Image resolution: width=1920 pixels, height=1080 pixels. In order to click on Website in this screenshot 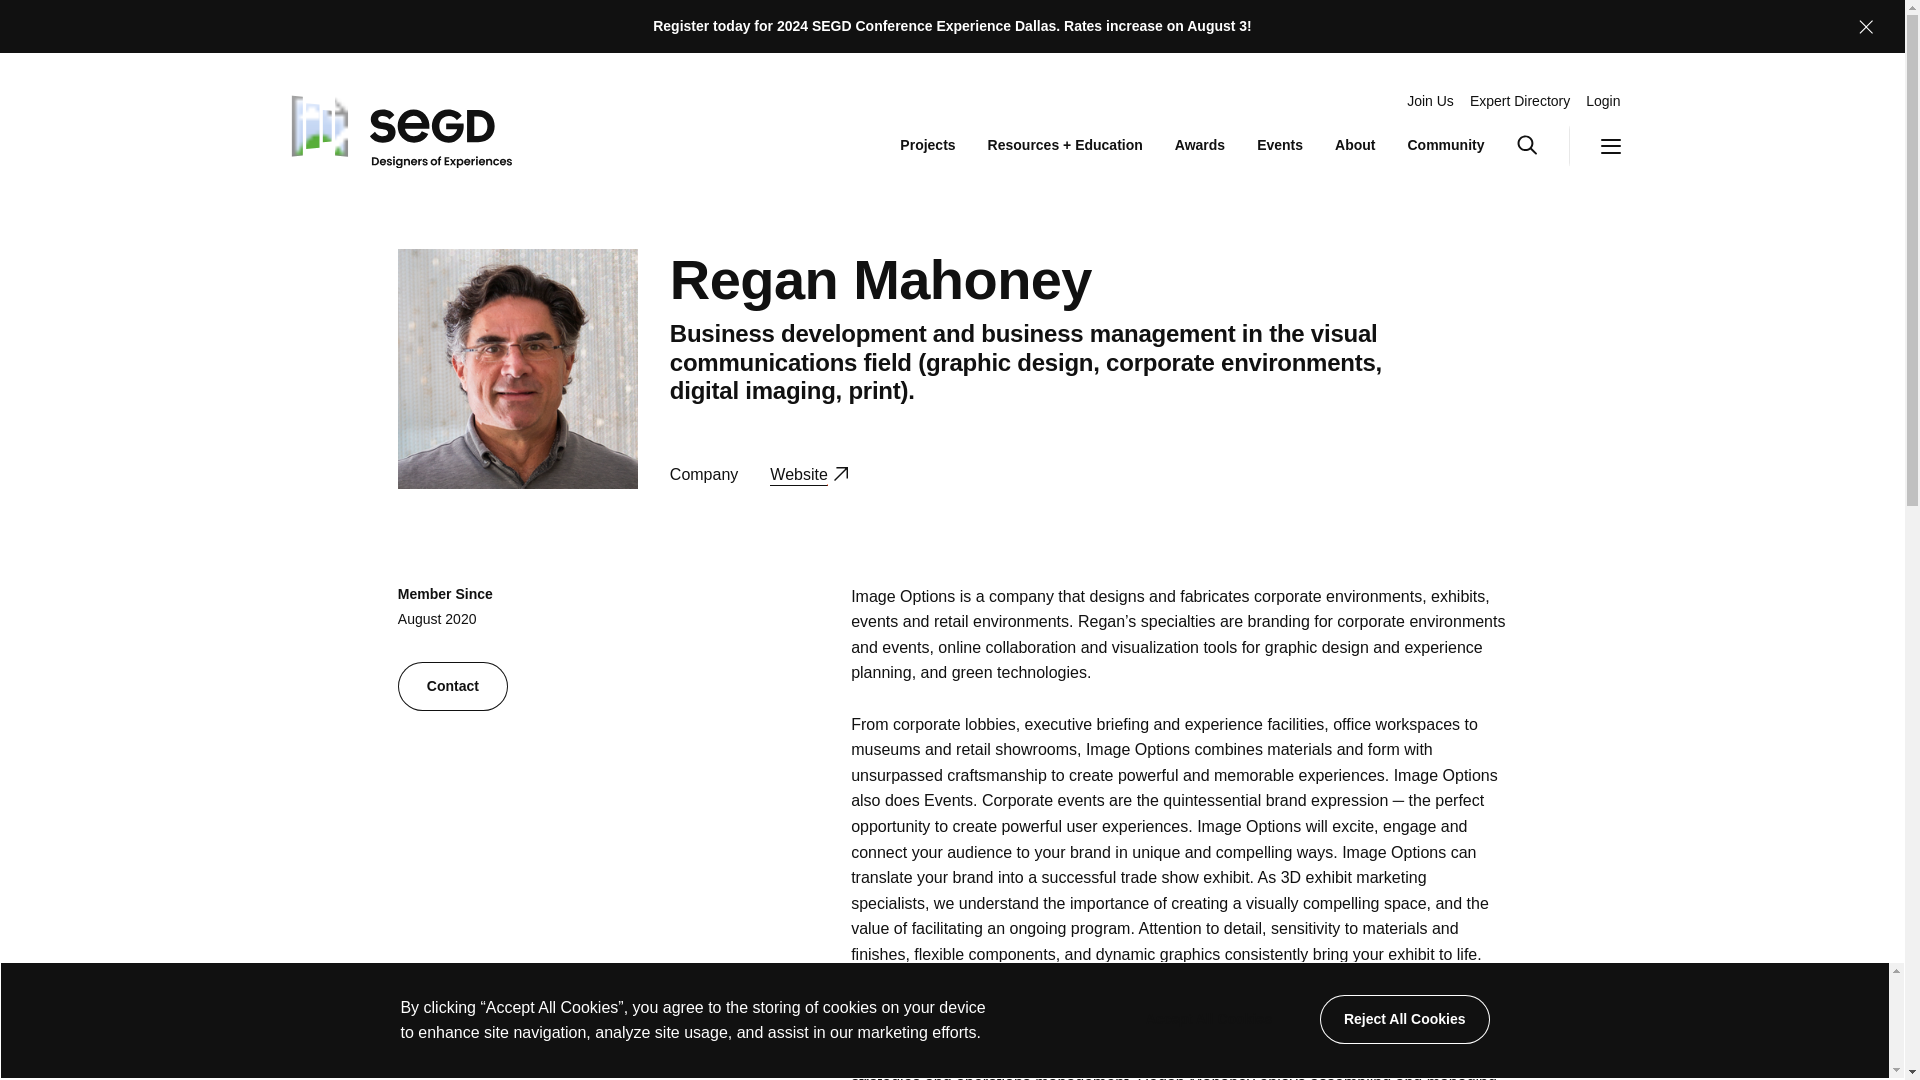, I will do `click(927, 146)`.